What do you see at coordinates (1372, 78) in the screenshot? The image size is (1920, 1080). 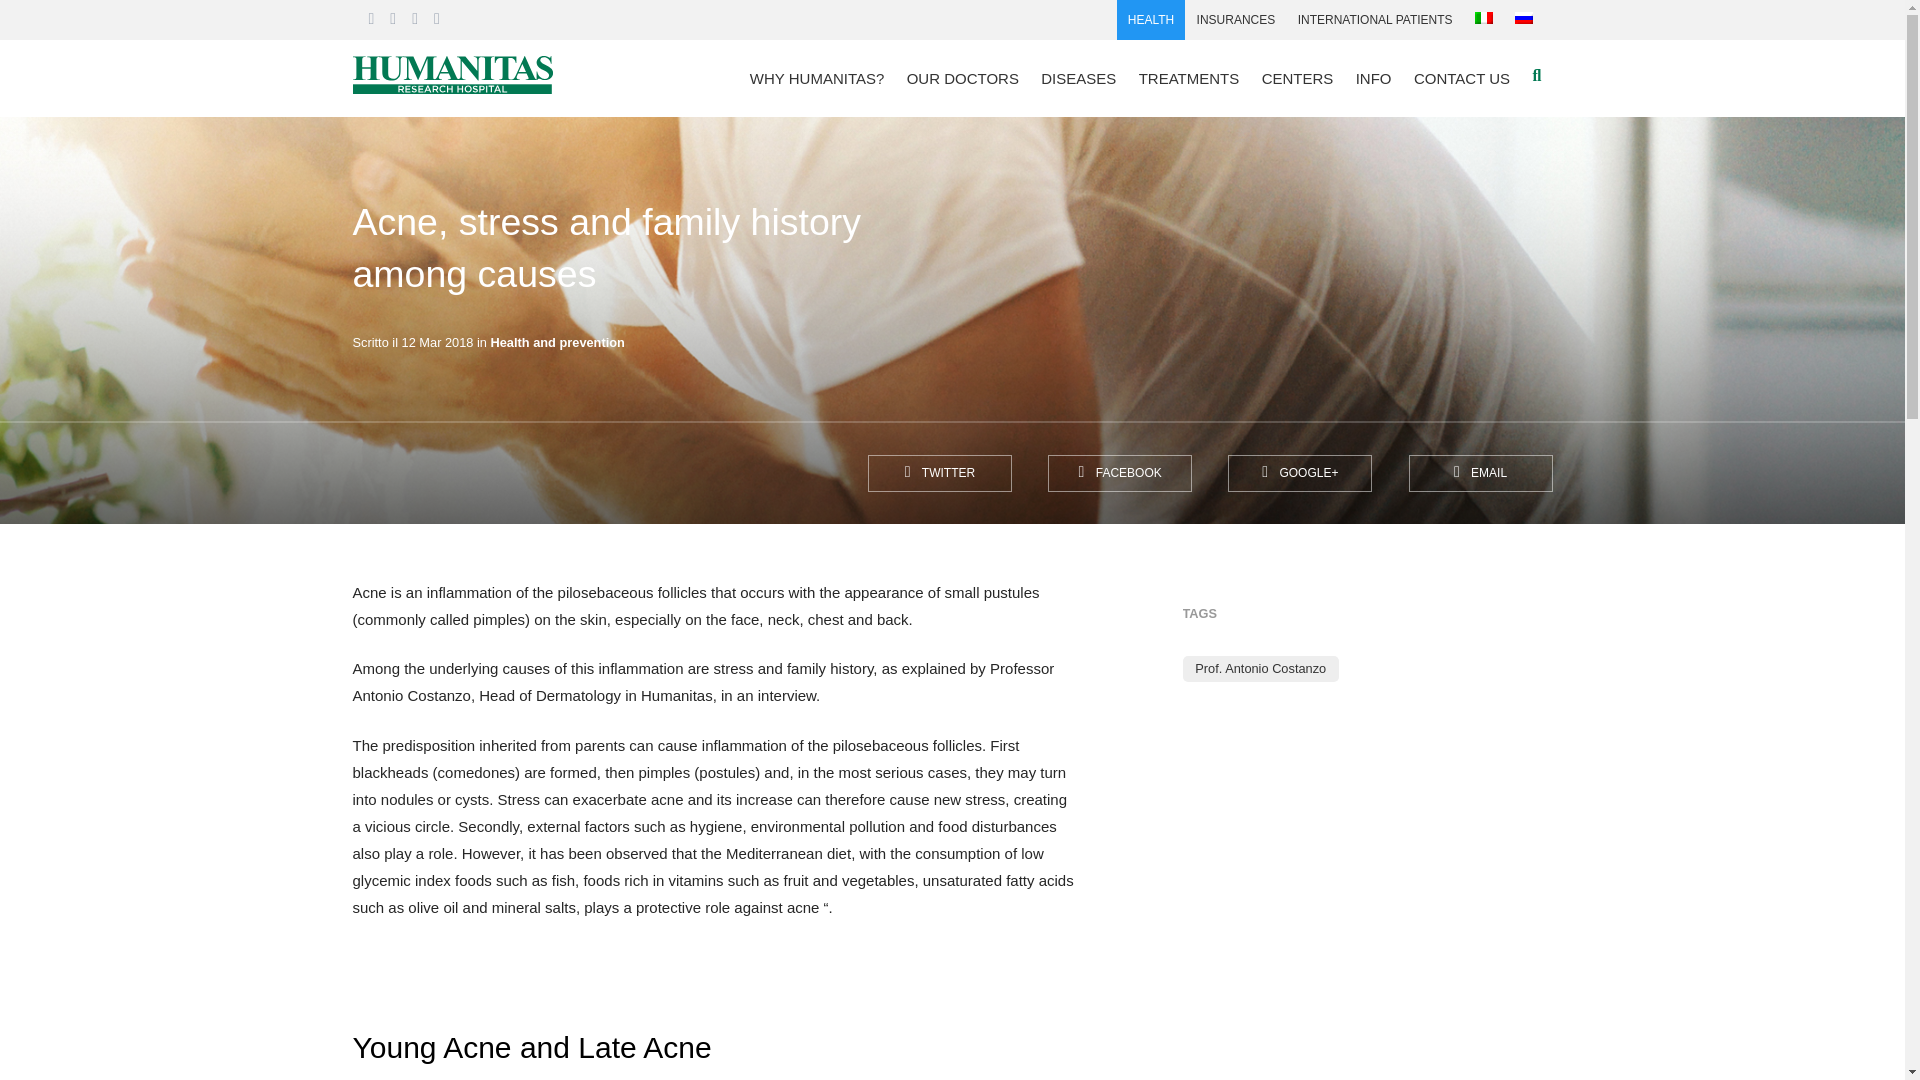 I see `INFO` at bounding box center [1372, 78].